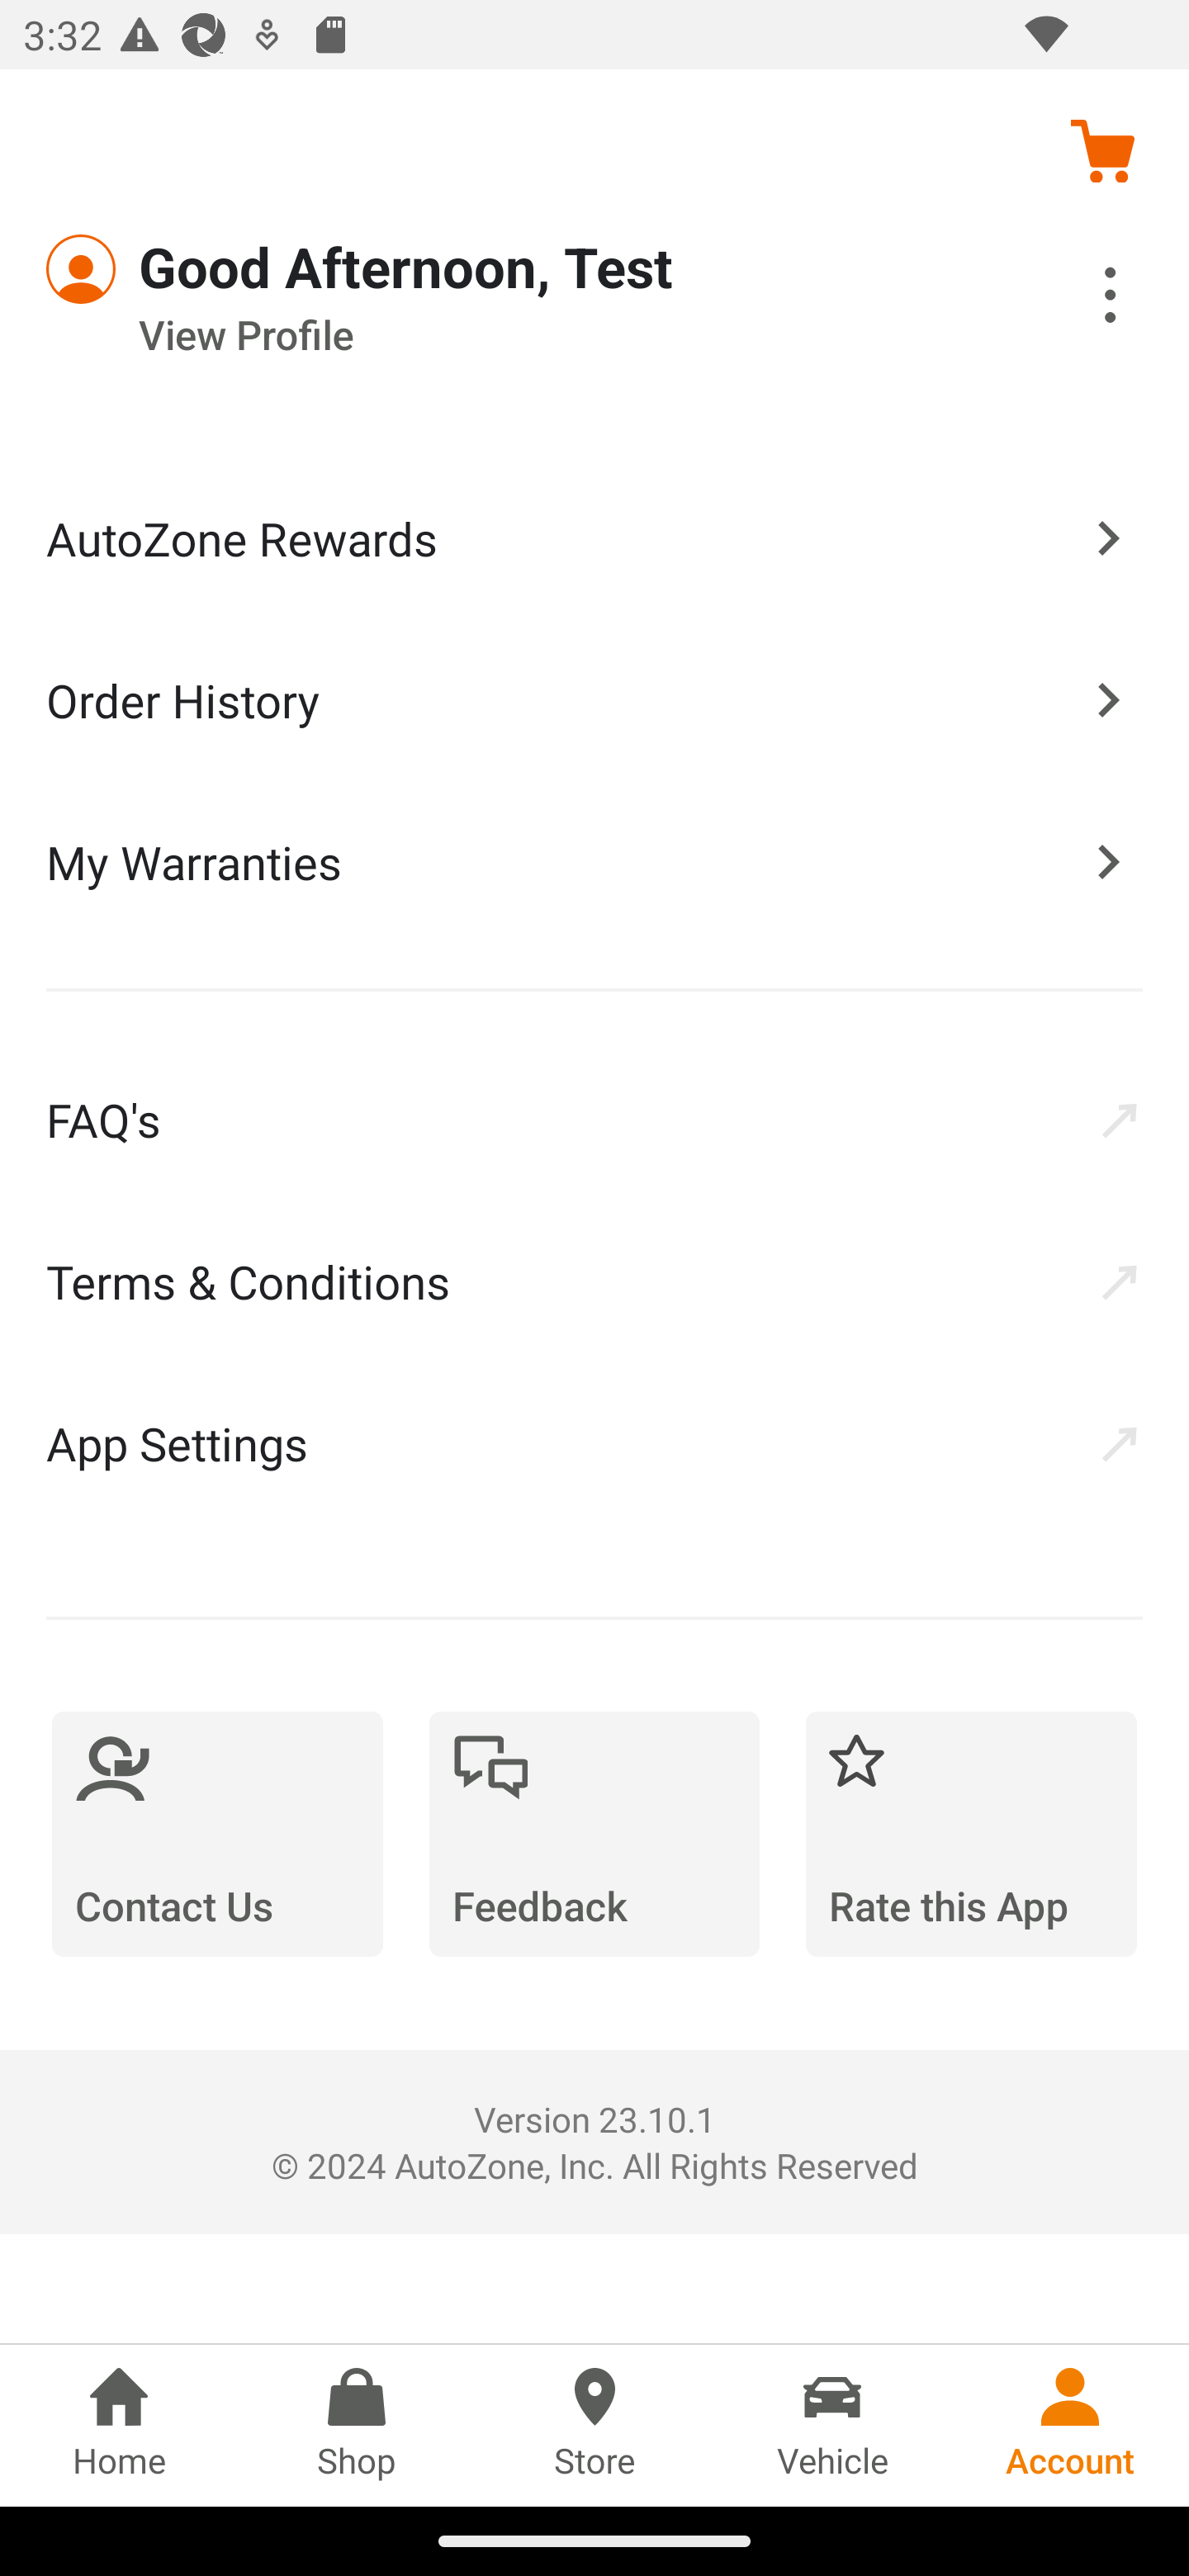  What do you see at coordinates (594, 698) in the screenshot?
I see `Order History ` at bounding box center [594, 698].